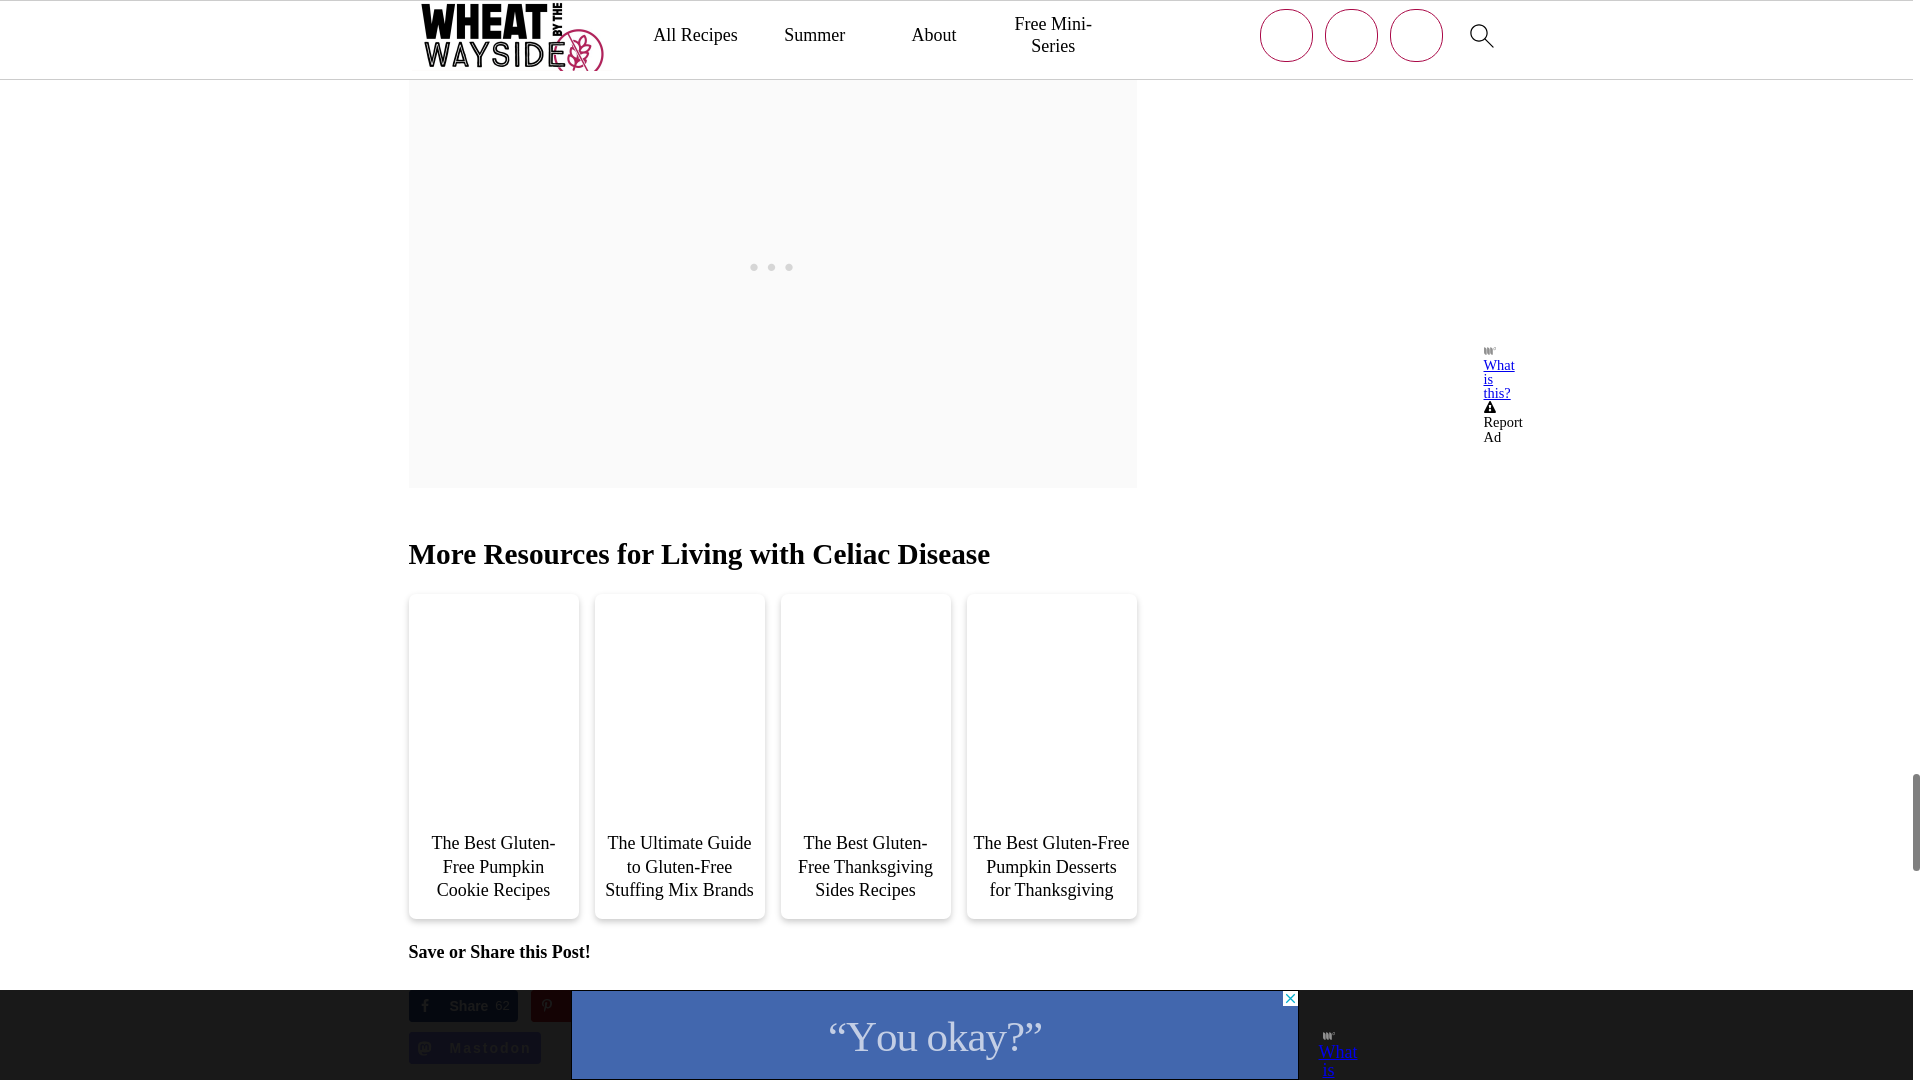 The image size is (1920, 1080). What do you see at coordinates (578, 1006) in the screenshot?
I see `Save to Pinterest` at bounding box center [578, 1006].